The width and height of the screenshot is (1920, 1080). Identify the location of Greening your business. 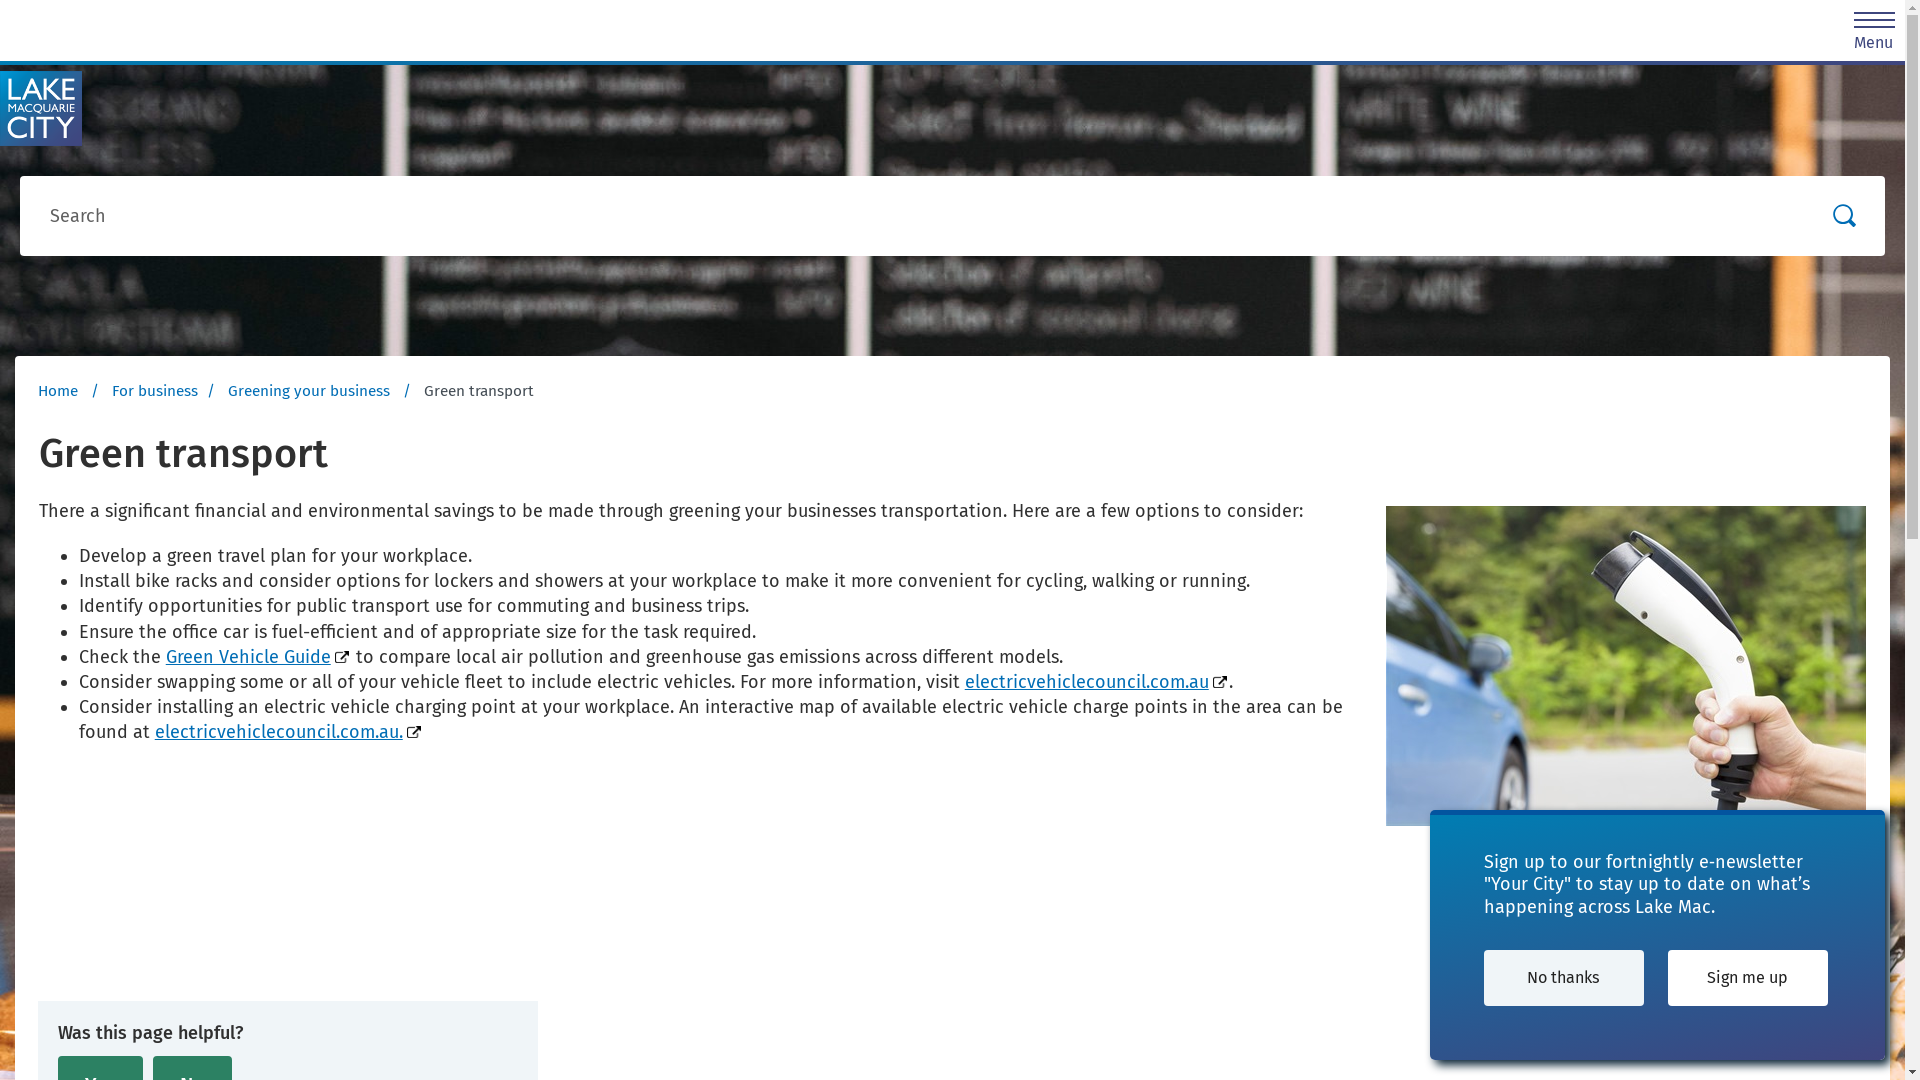
(311, 391).